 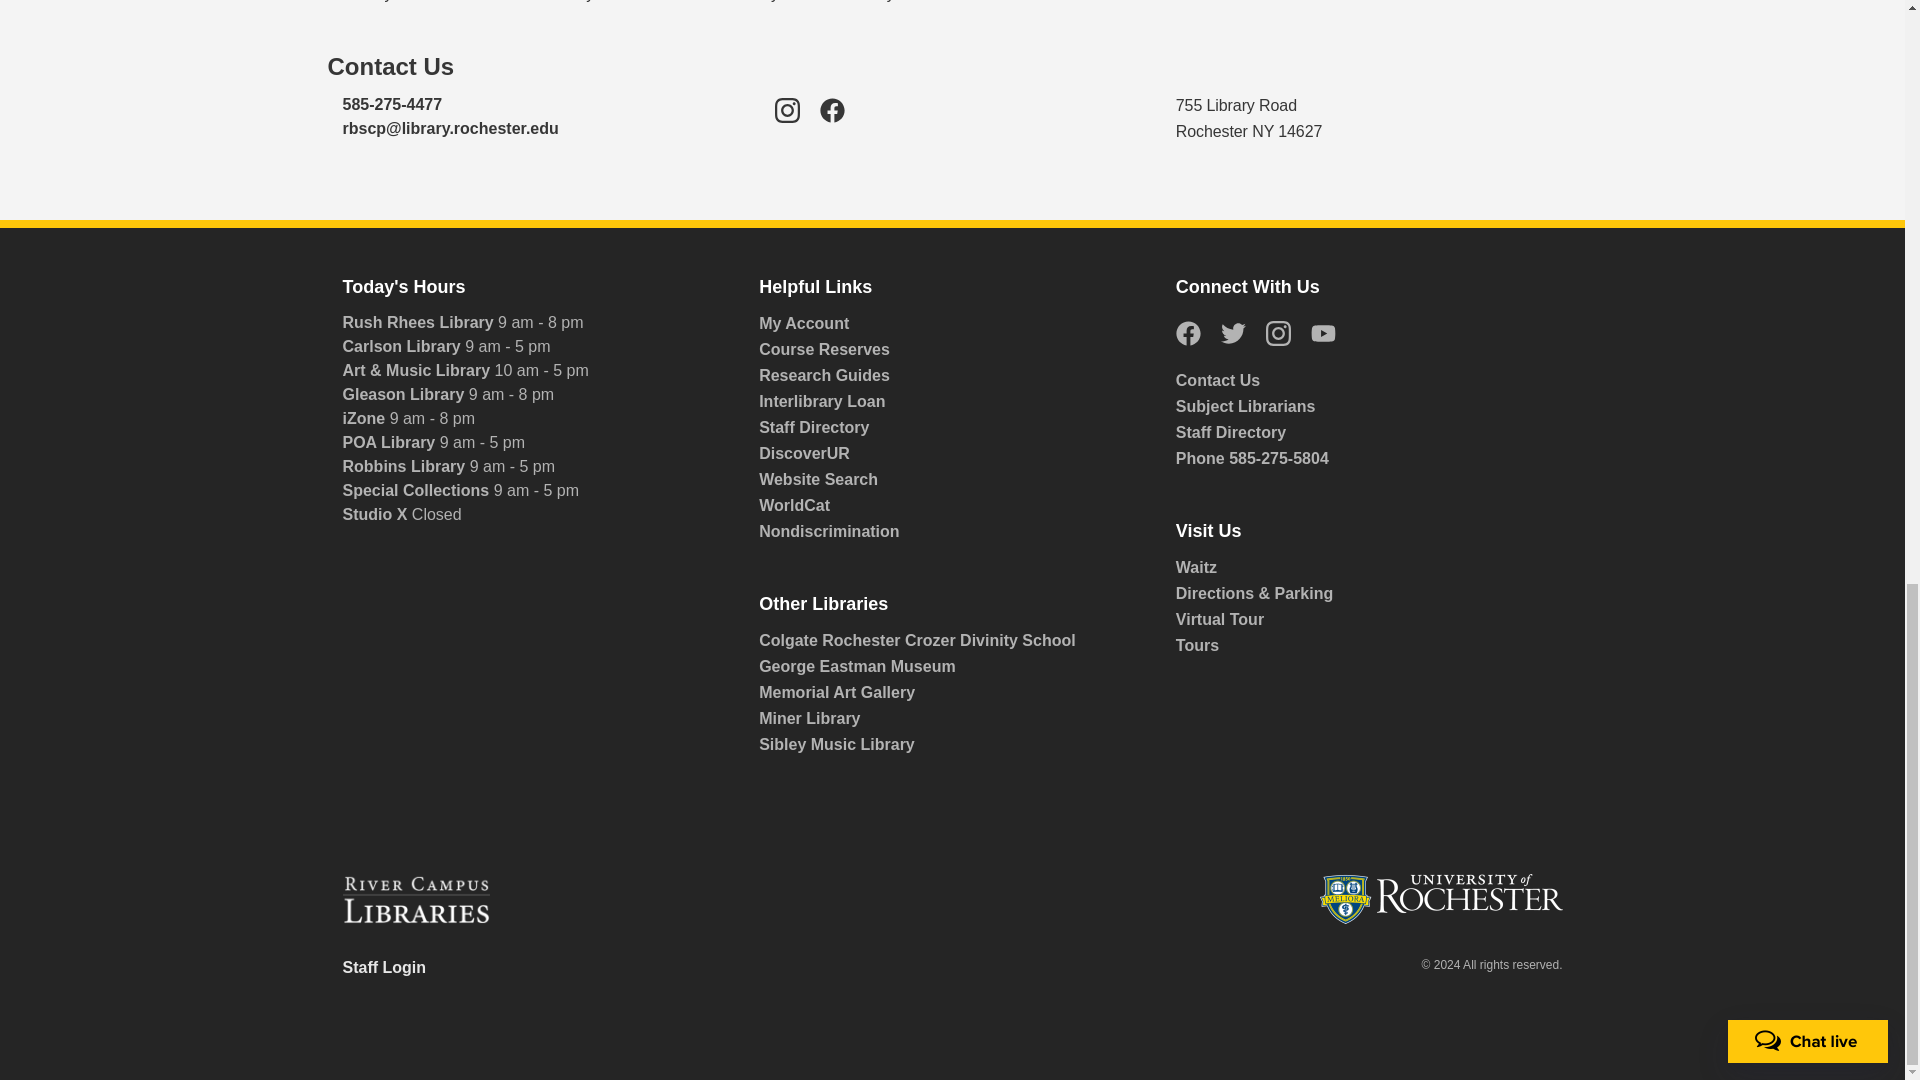 What do you see at coordinates (1361, 568) in the screenshot?
I see `Real-time information on crowd levels in our spaces` at bounding box center [1361, 568].